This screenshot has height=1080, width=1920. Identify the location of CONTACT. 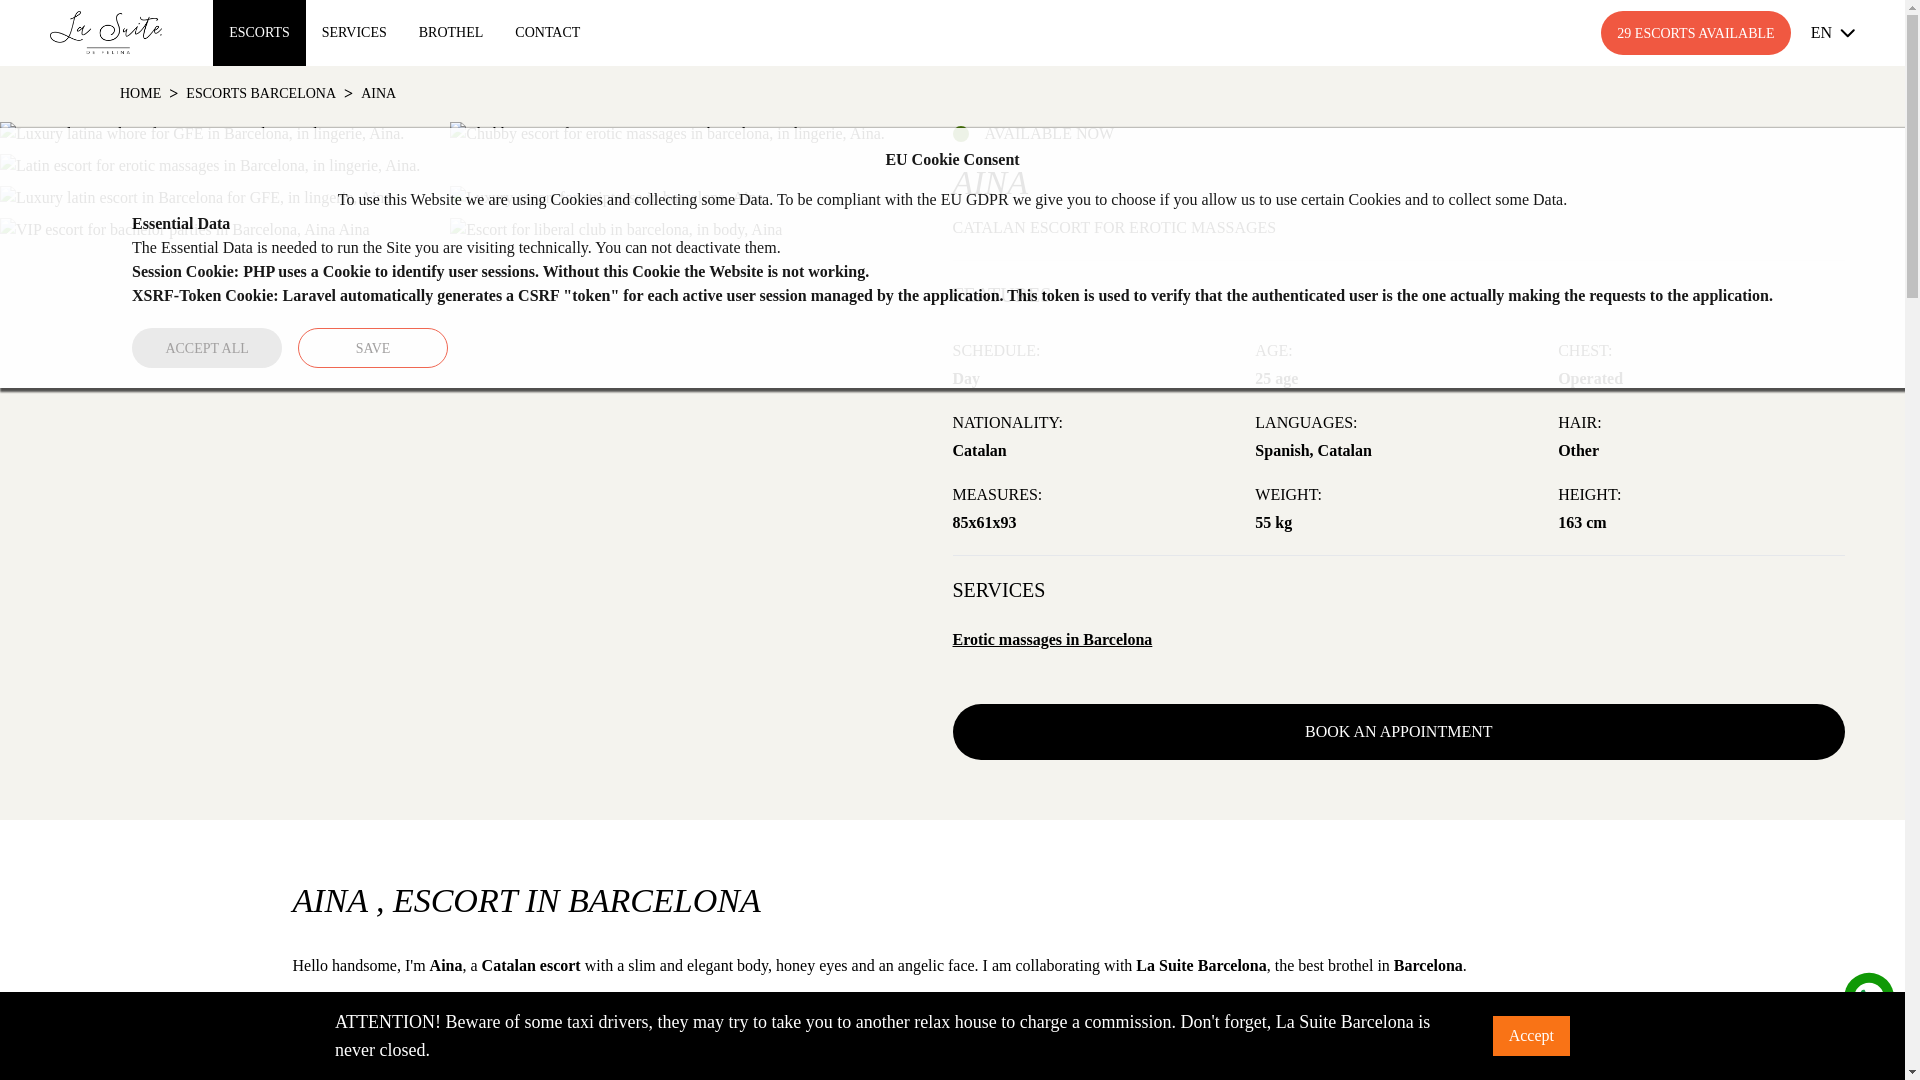
(547, 32).